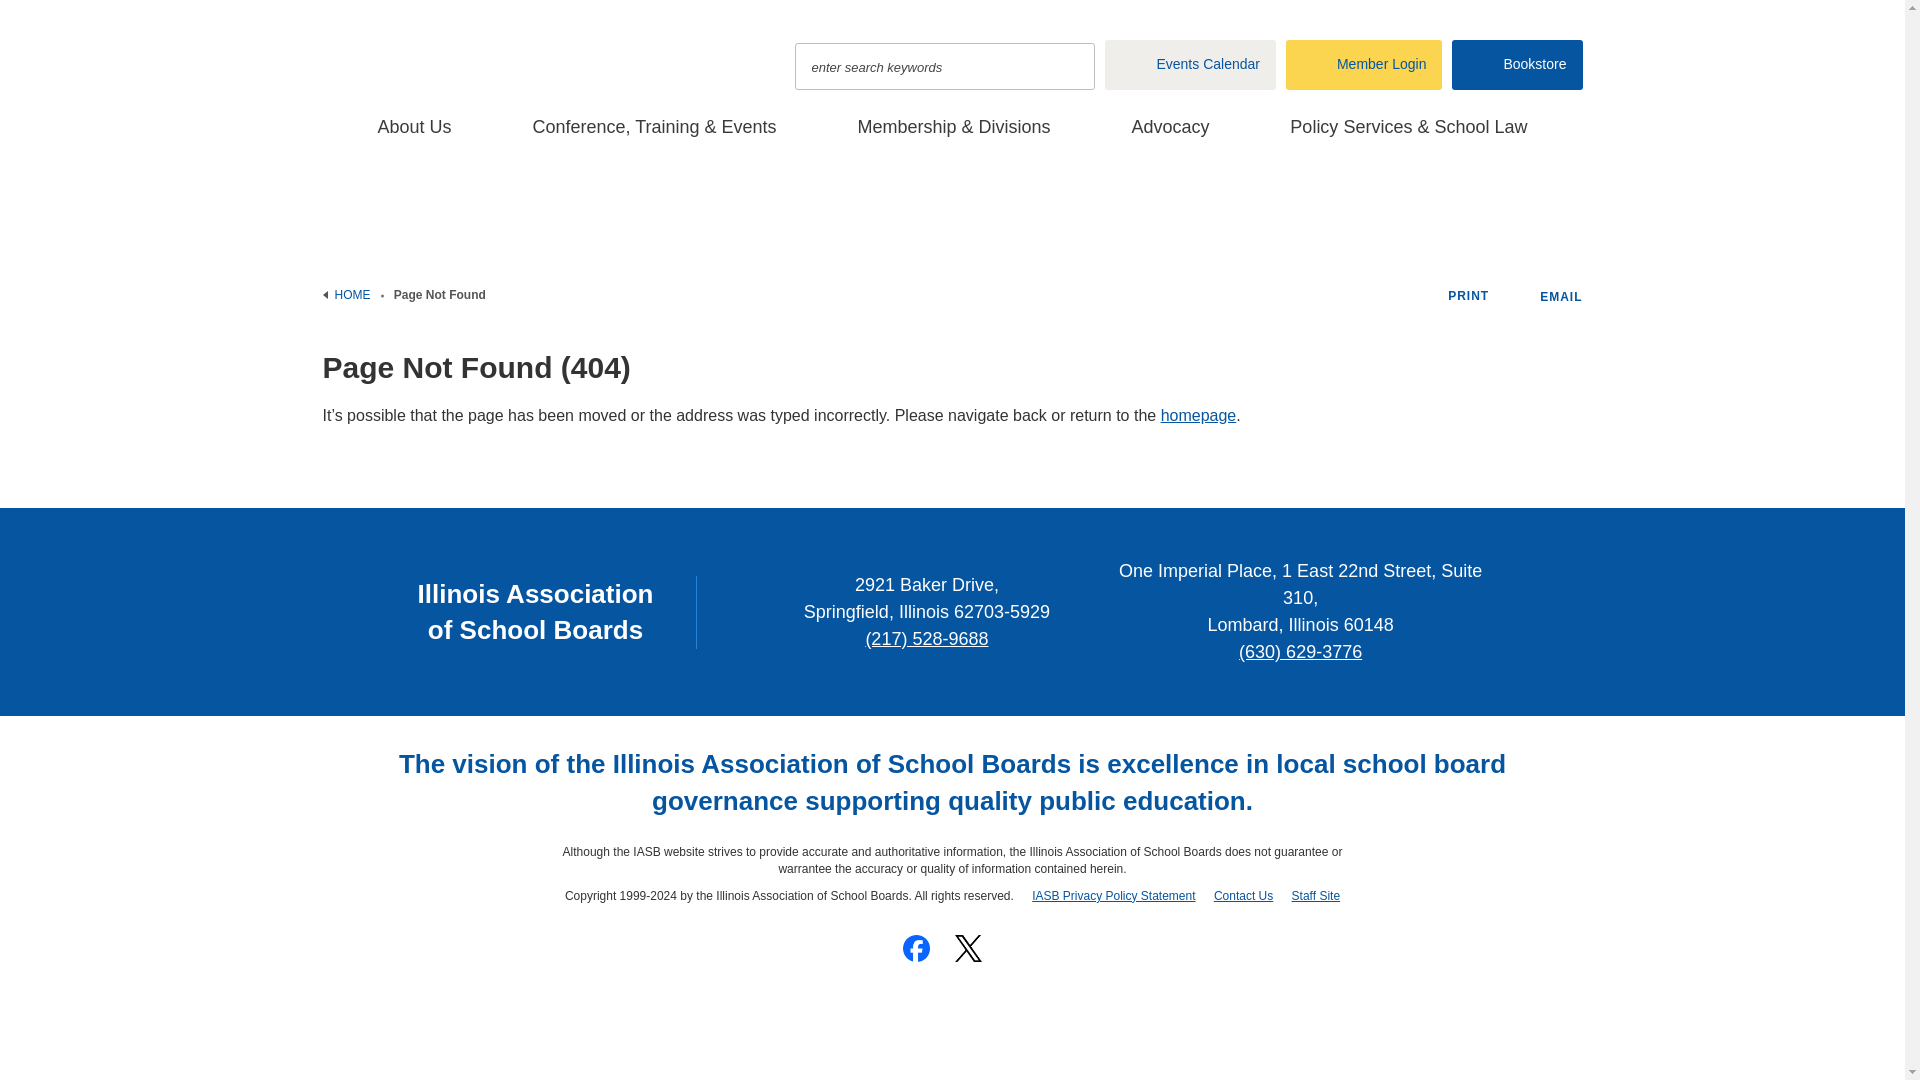 Image resolution: width=1920 pixels, height=1080 pixels. What do you see at coordinates (1069, 66) in the screenshot?
I see `Submit search` at bounding box center [1069, 66].